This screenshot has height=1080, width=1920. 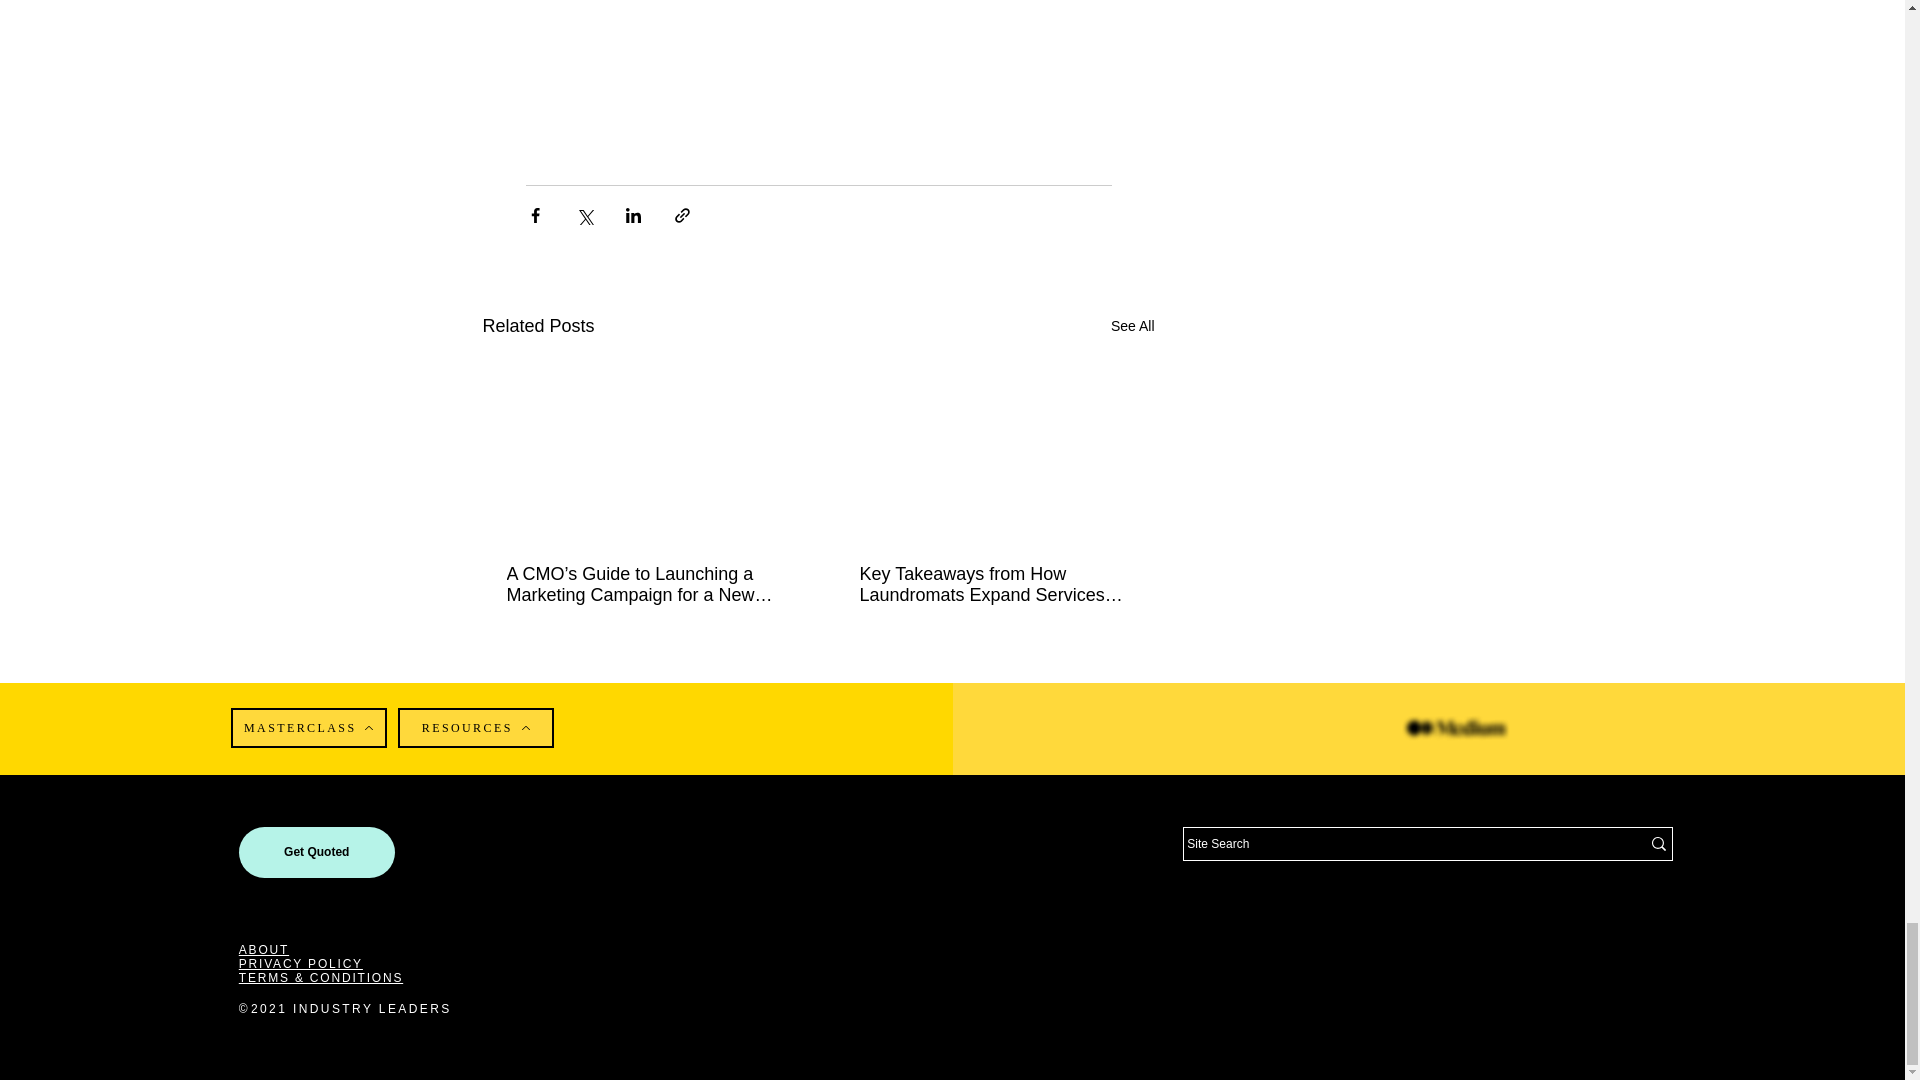 I want to click on RESOURCES, so click(x=476, y=728).